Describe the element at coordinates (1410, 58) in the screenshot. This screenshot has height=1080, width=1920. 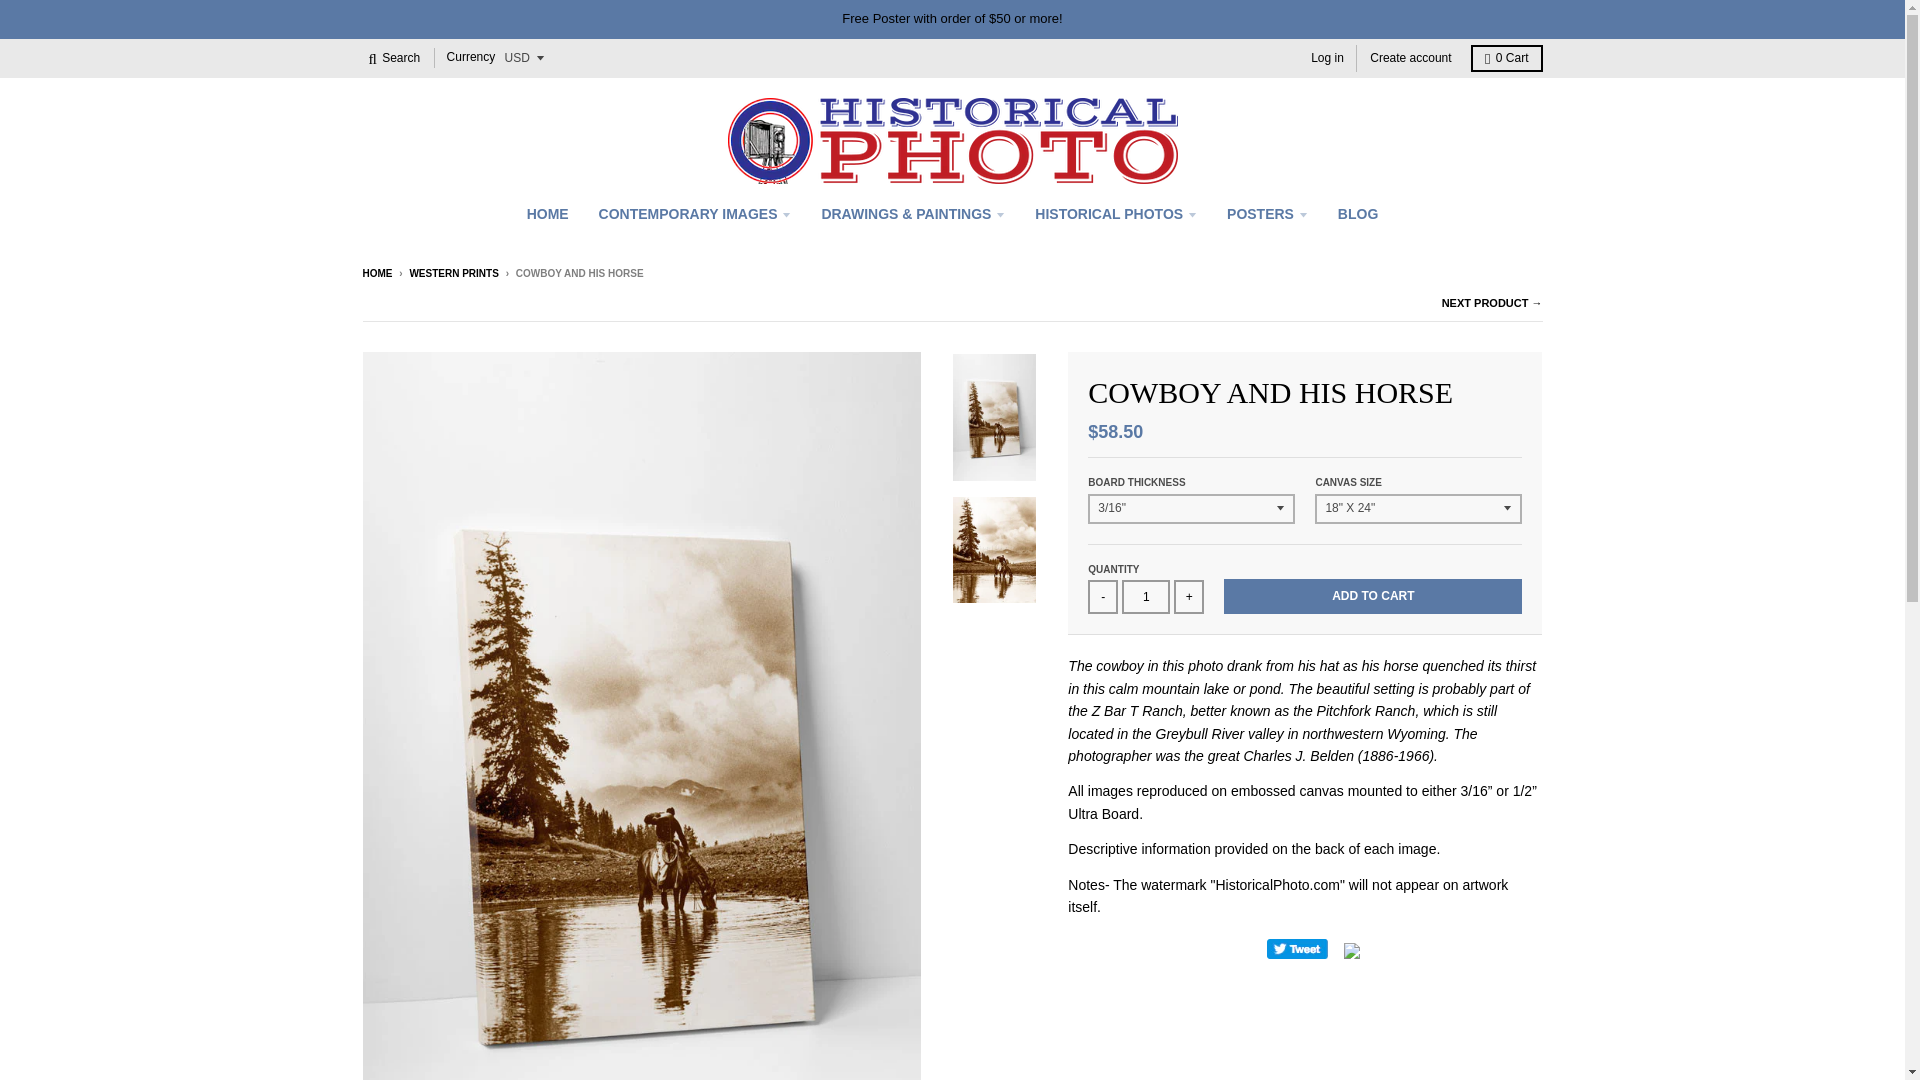
I see `Create account` at that location.